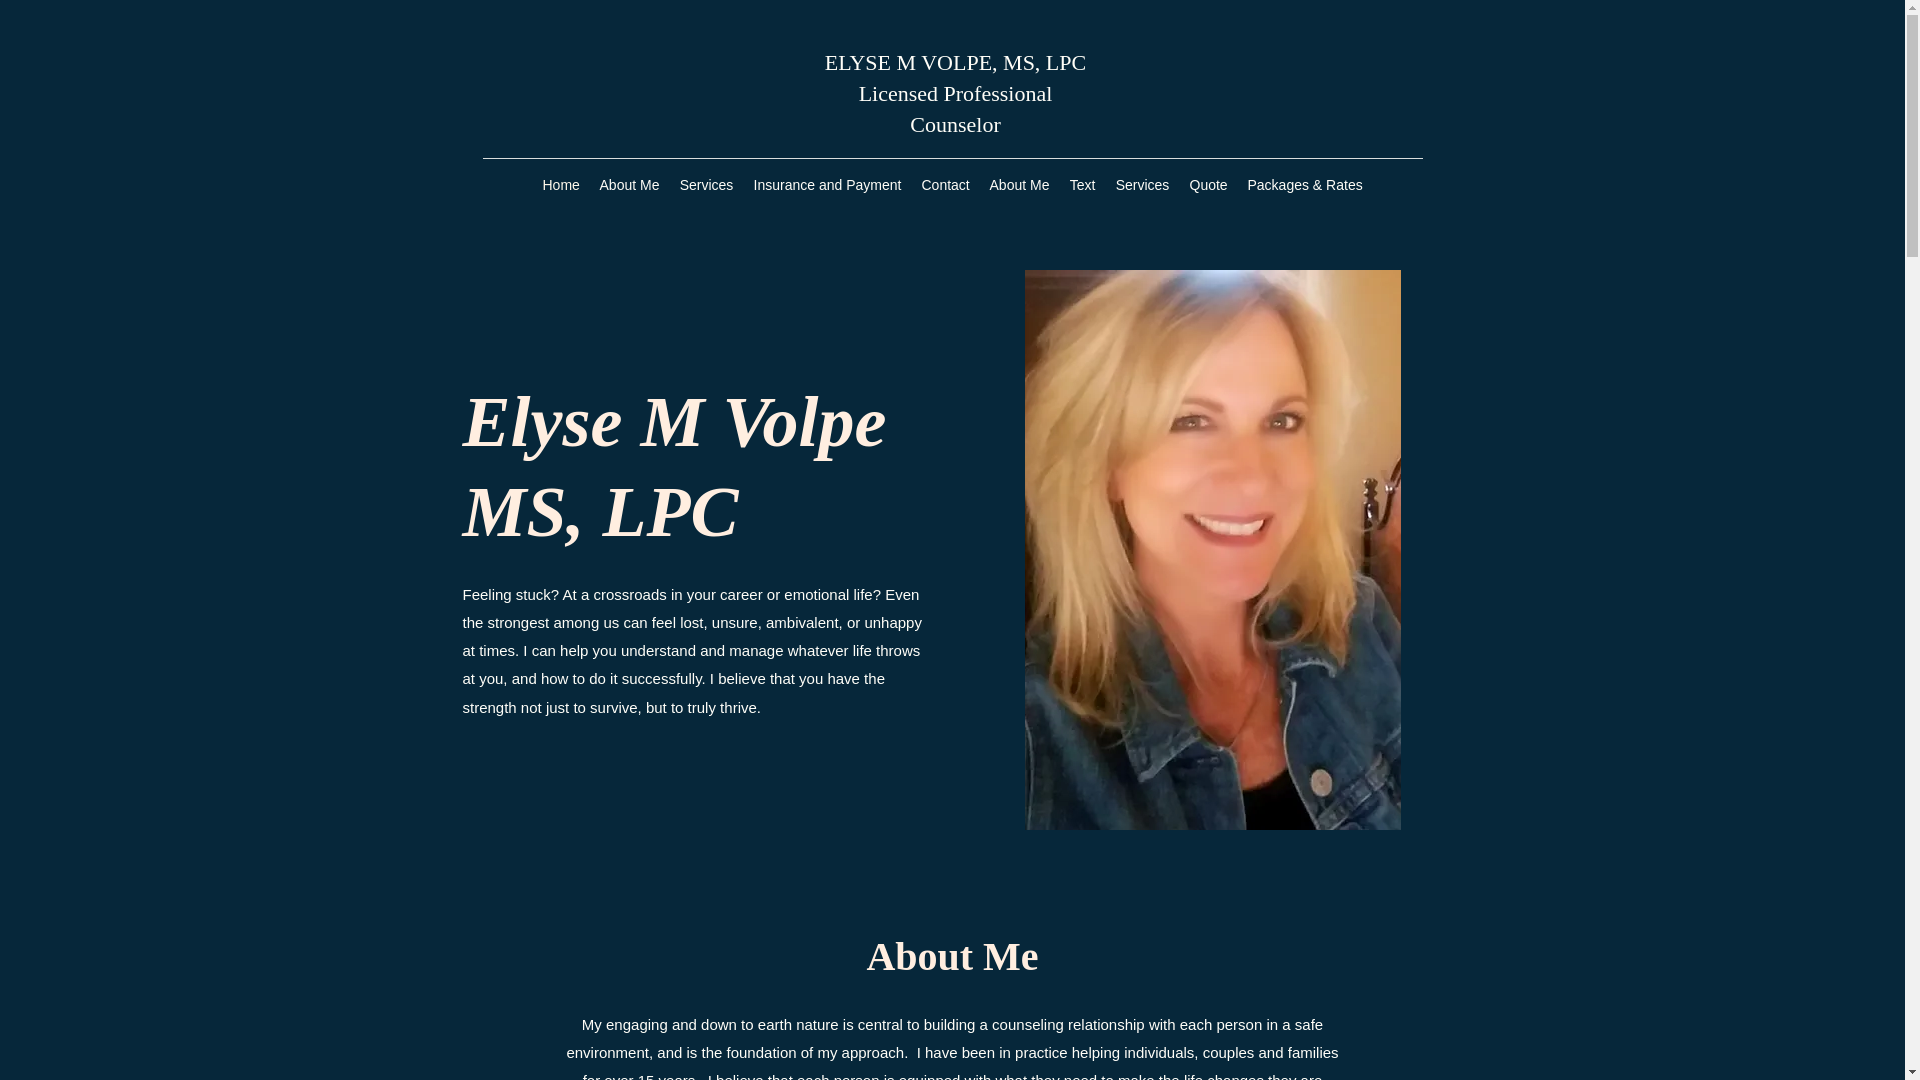 Image resolution: width=1920 pixels, height=1080 pixels. Describe the element at coordinates (560, 184) in the screenshot. I see `Home` at that location.